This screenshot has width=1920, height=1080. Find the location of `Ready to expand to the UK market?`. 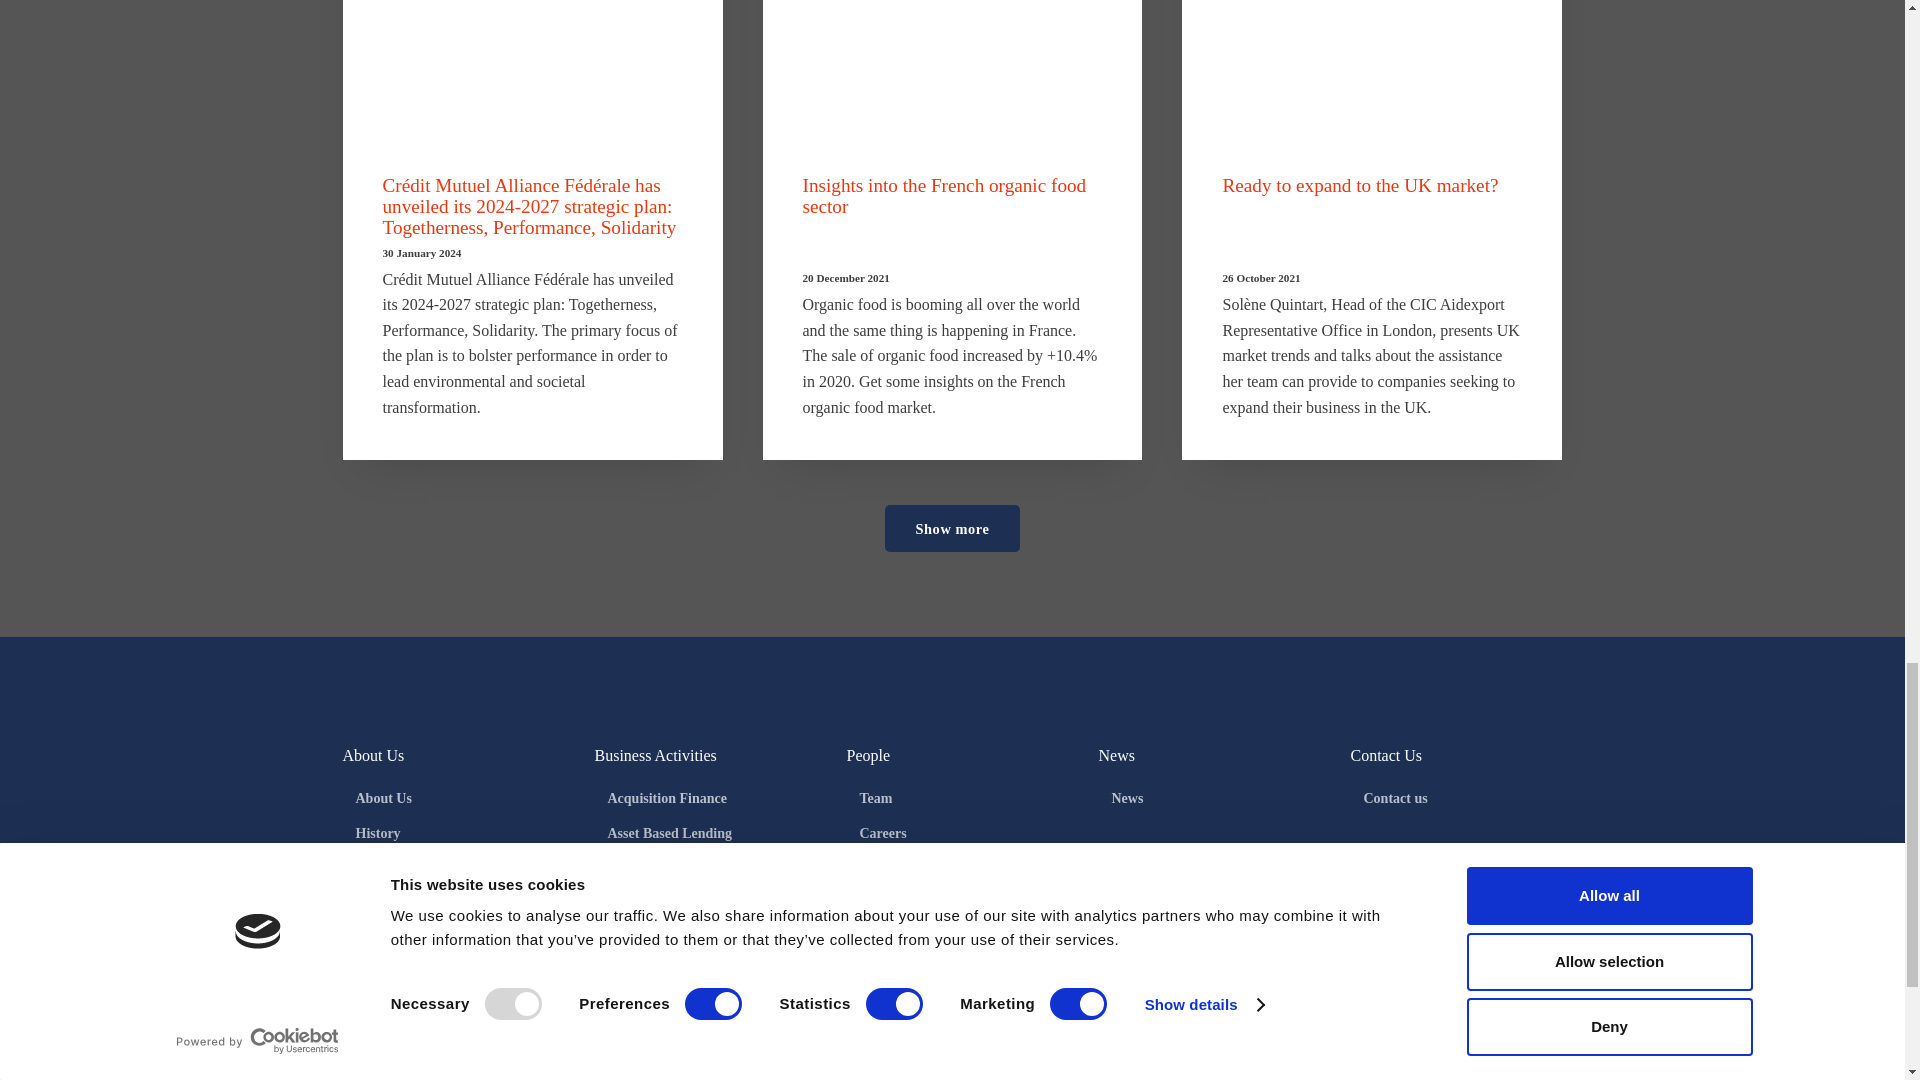

Ready to expand to the UK market? is located at coordinates (1359, 184).